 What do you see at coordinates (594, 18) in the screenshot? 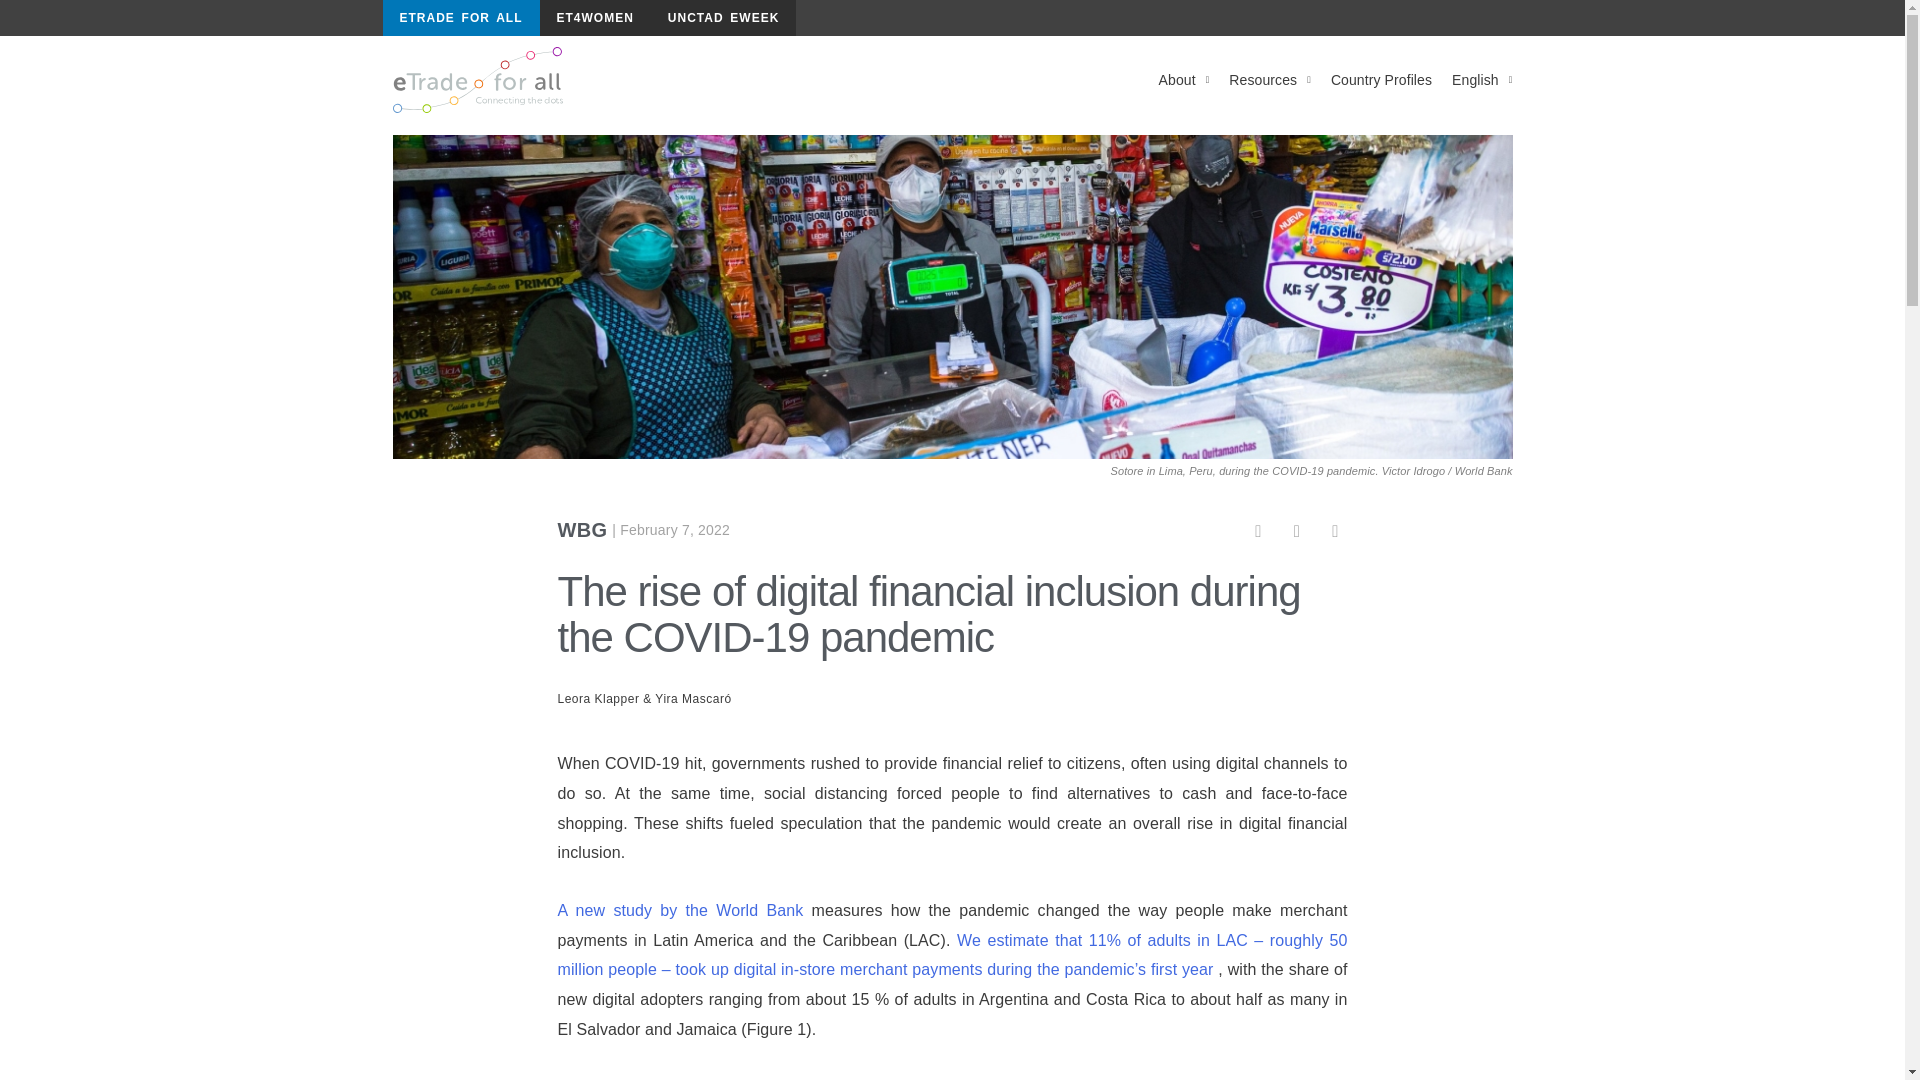
I see `ET4WOMEN` at bounding box center [594, 18].